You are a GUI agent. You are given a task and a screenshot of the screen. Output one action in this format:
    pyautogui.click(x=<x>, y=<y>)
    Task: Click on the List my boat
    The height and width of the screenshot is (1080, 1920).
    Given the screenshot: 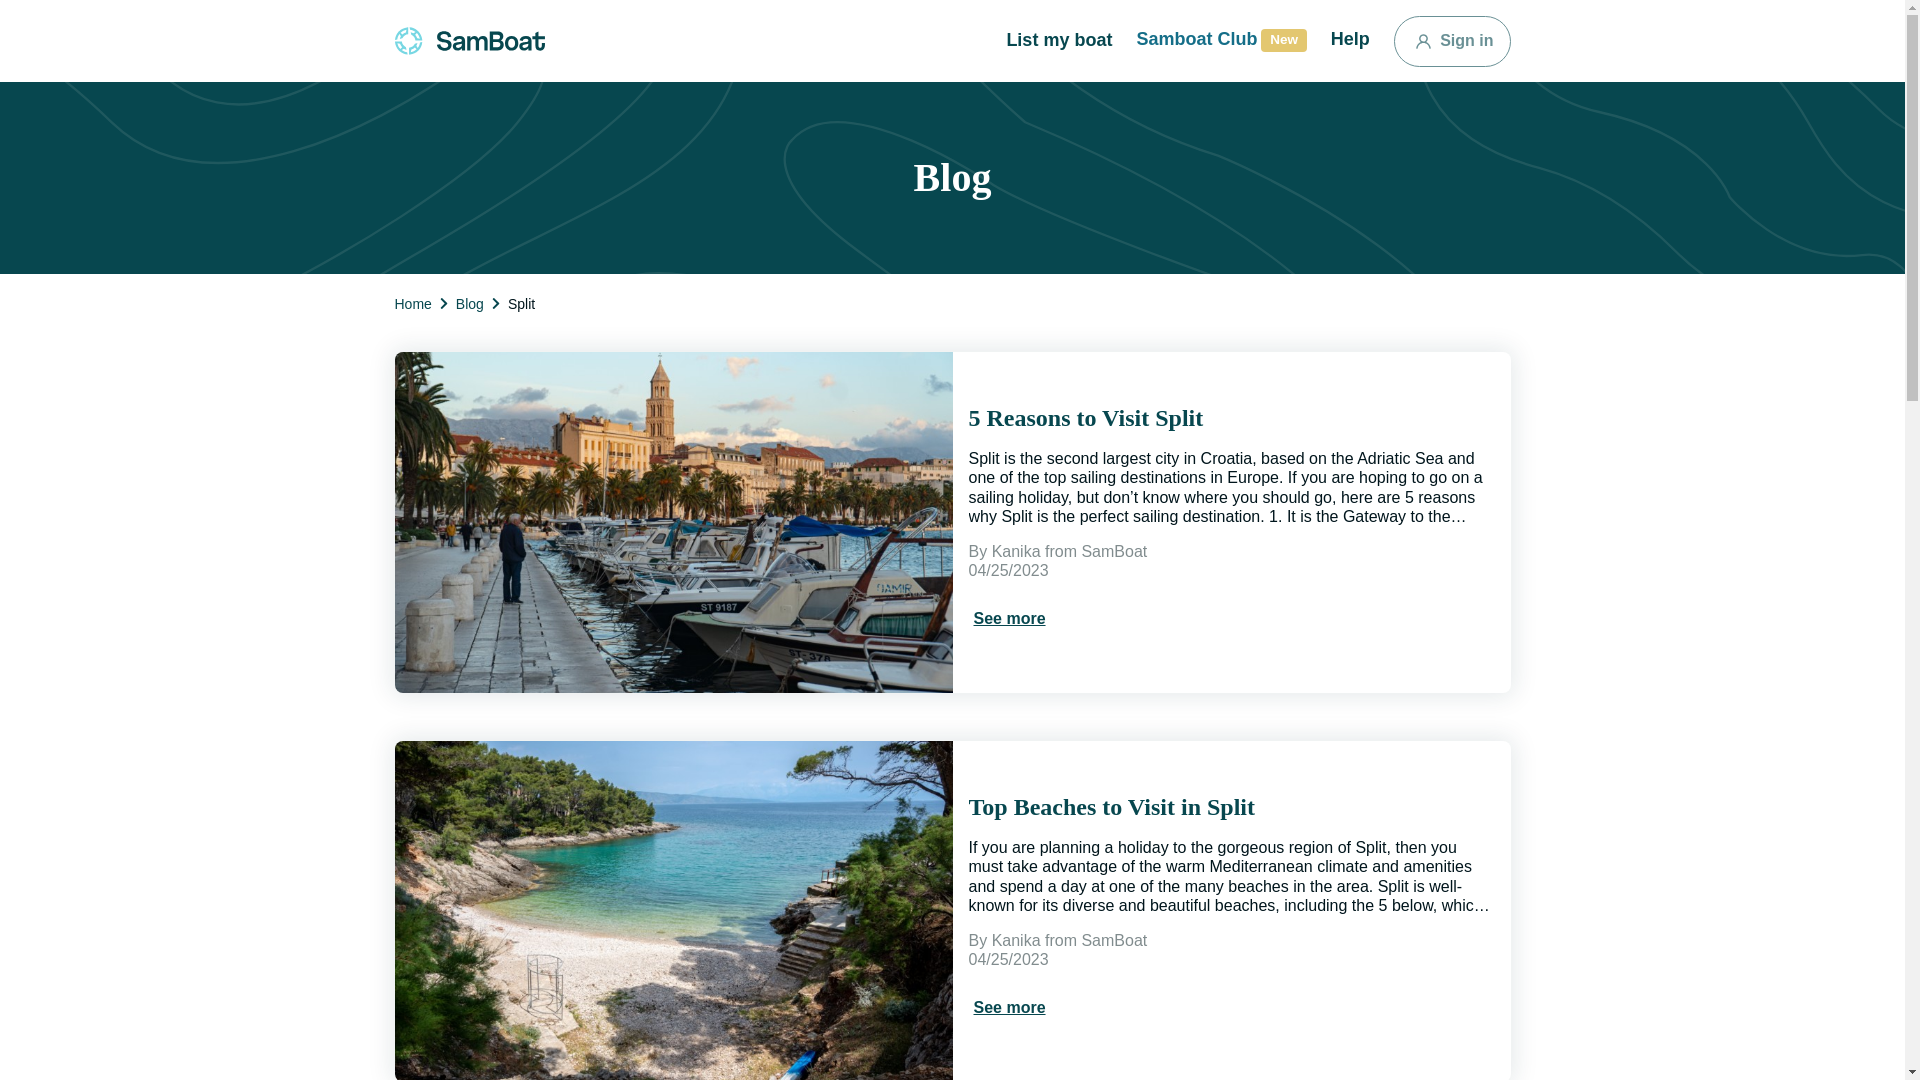 What is the action you would take?
    pyautogui.click(x=1058, y=40)
    